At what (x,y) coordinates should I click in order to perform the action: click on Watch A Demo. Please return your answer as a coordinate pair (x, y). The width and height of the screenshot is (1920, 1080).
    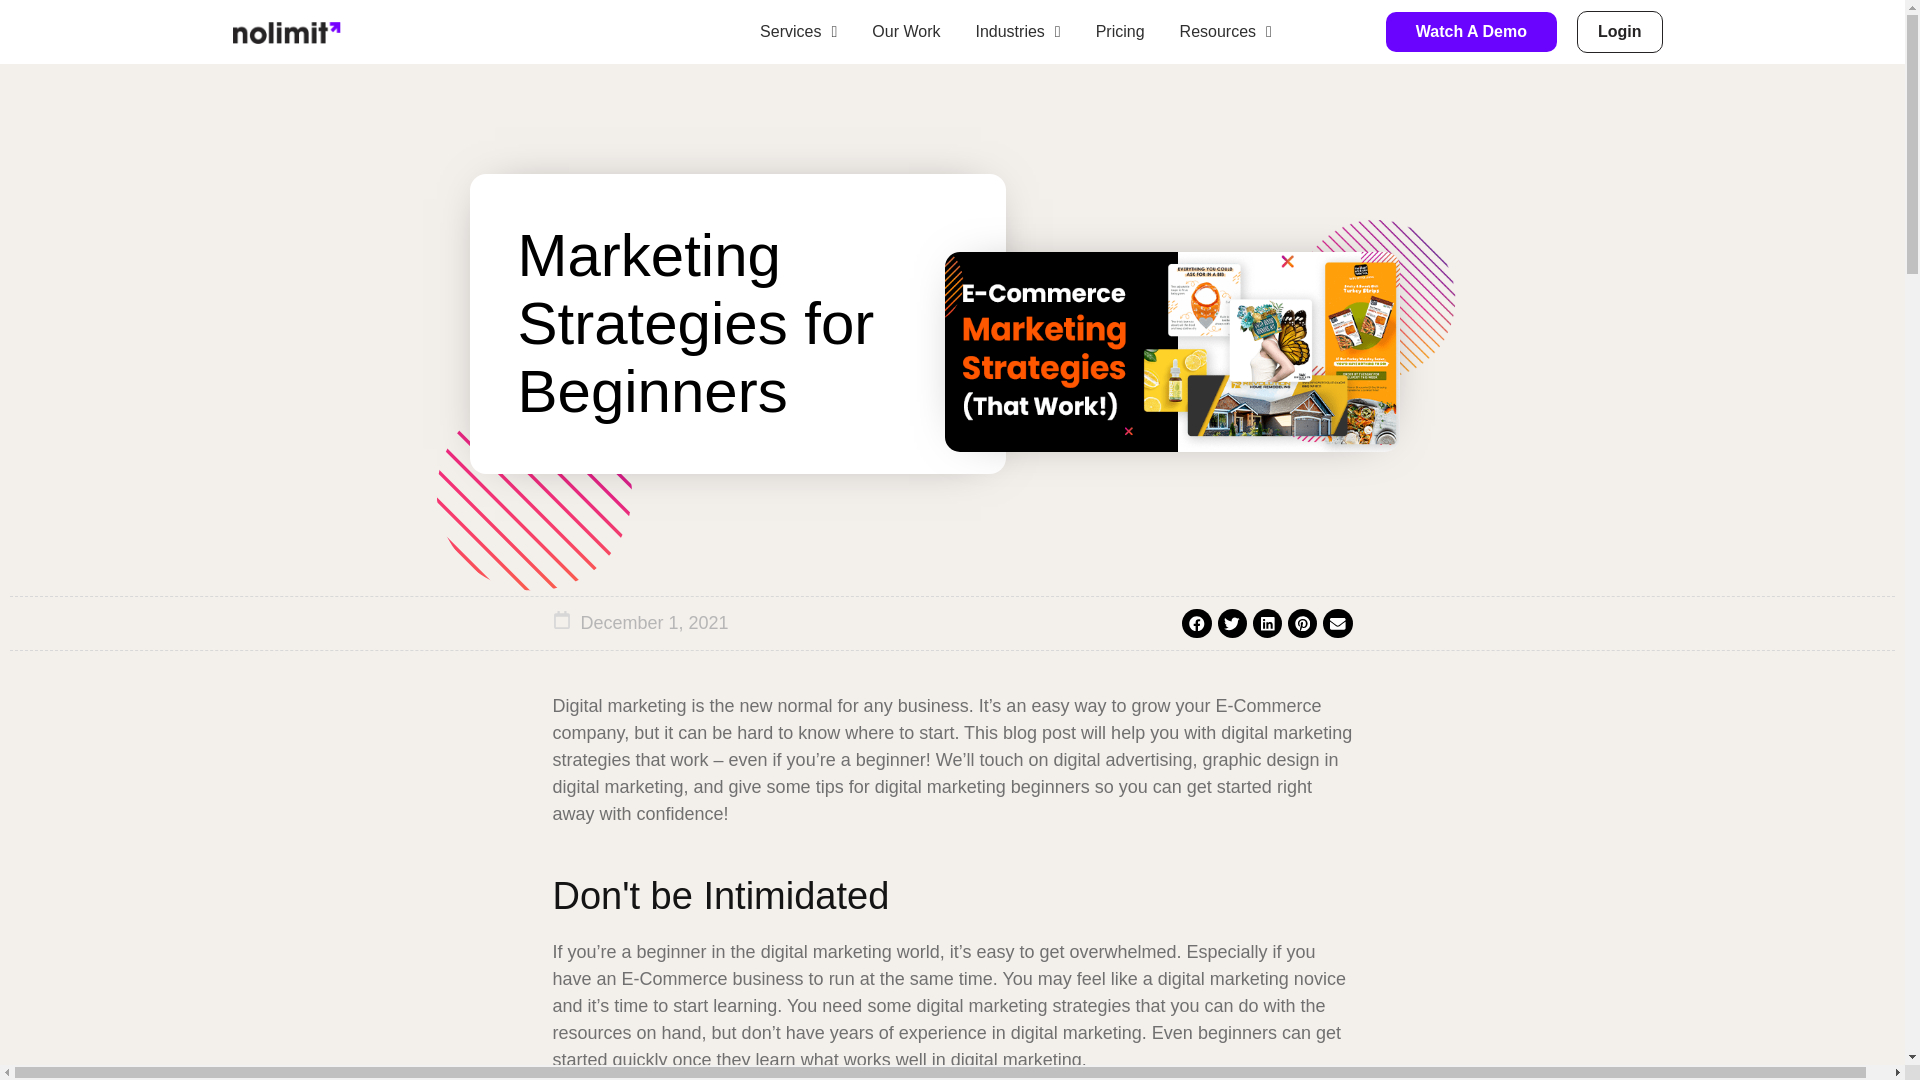
    Looking at the image, I should click on (1472, 31).